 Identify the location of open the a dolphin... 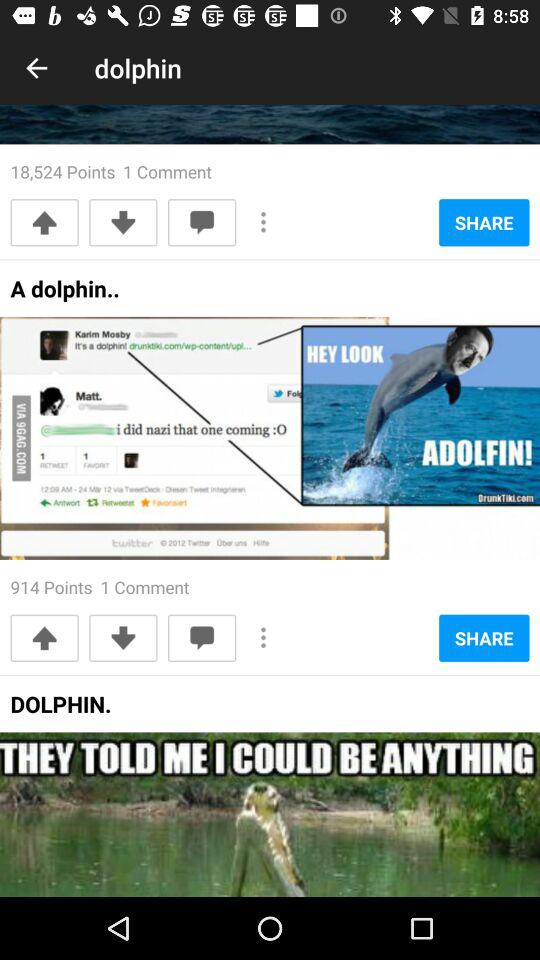
(64, 294).